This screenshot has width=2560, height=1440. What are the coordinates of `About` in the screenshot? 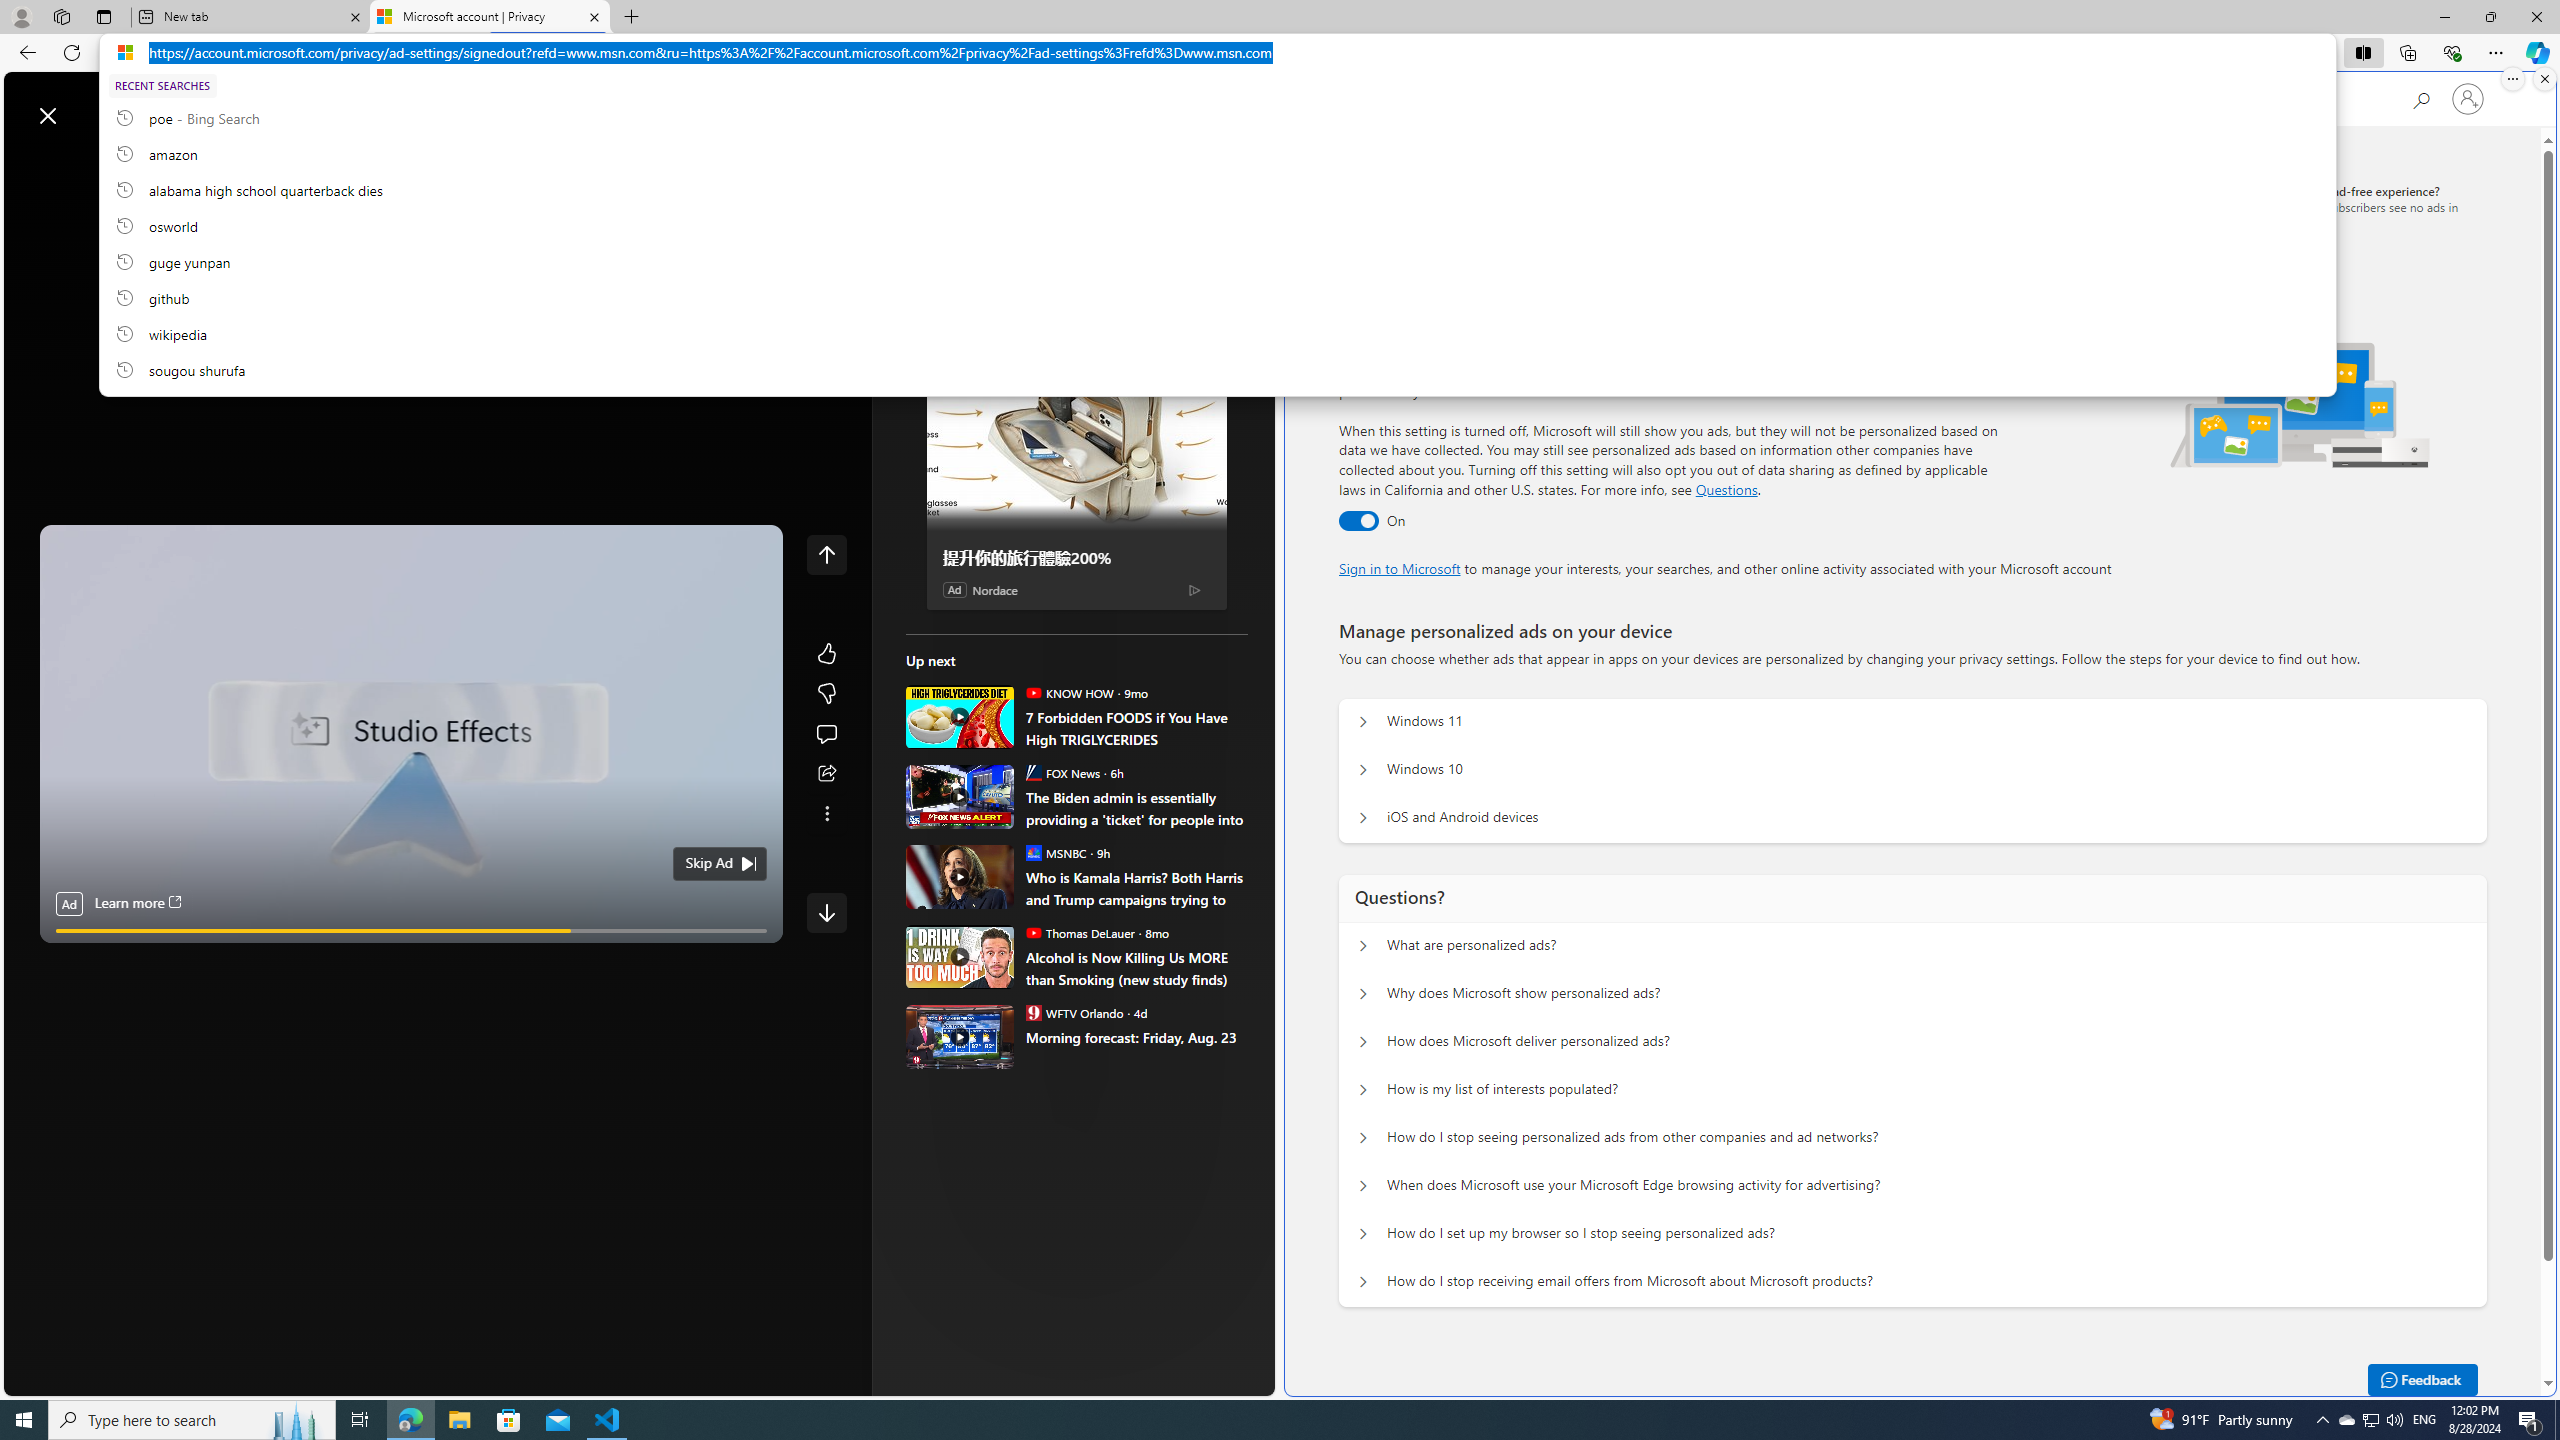 It's located at (988, 114).